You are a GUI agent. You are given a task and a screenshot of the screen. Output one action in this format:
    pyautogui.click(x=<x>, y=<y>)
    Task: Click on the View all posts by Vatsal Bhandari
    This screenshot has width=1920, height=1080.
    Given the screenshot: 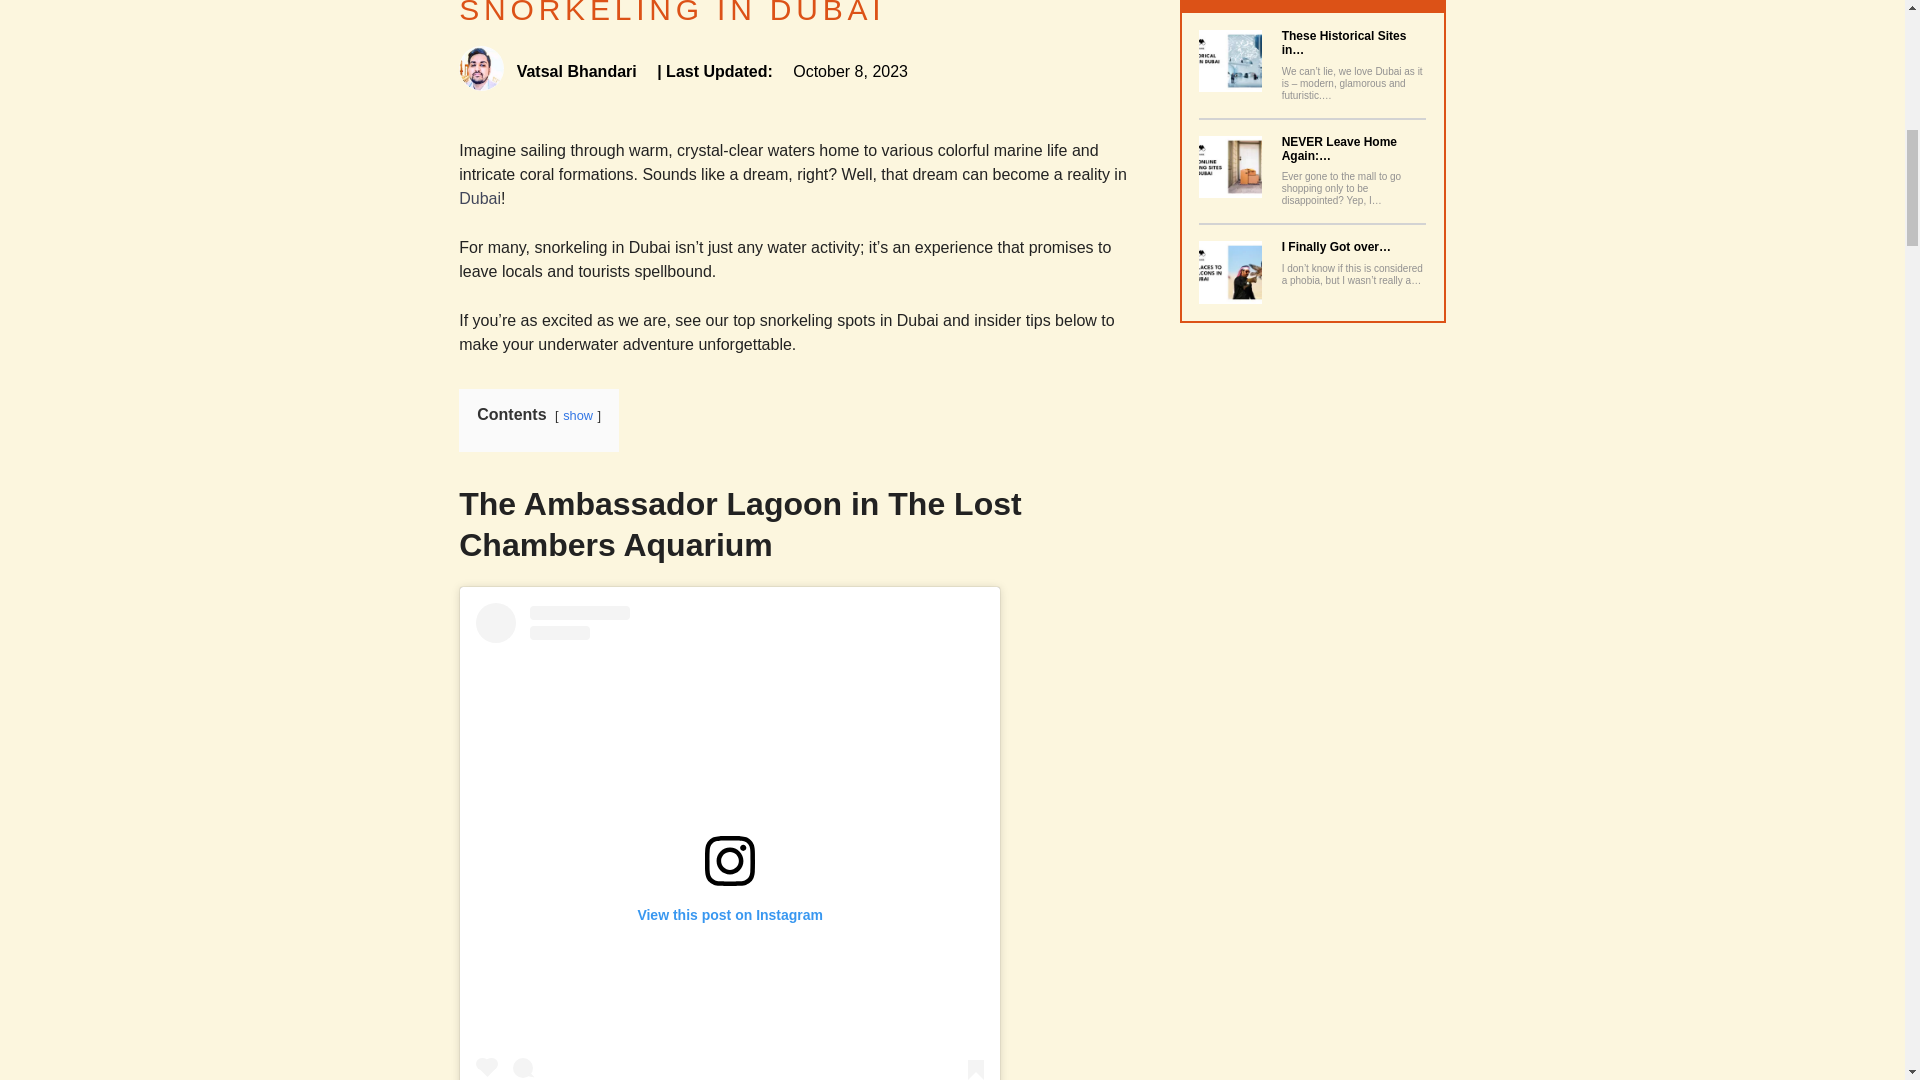 What is the action you would take?
    pyautogui.click(x=550, y=70)
    